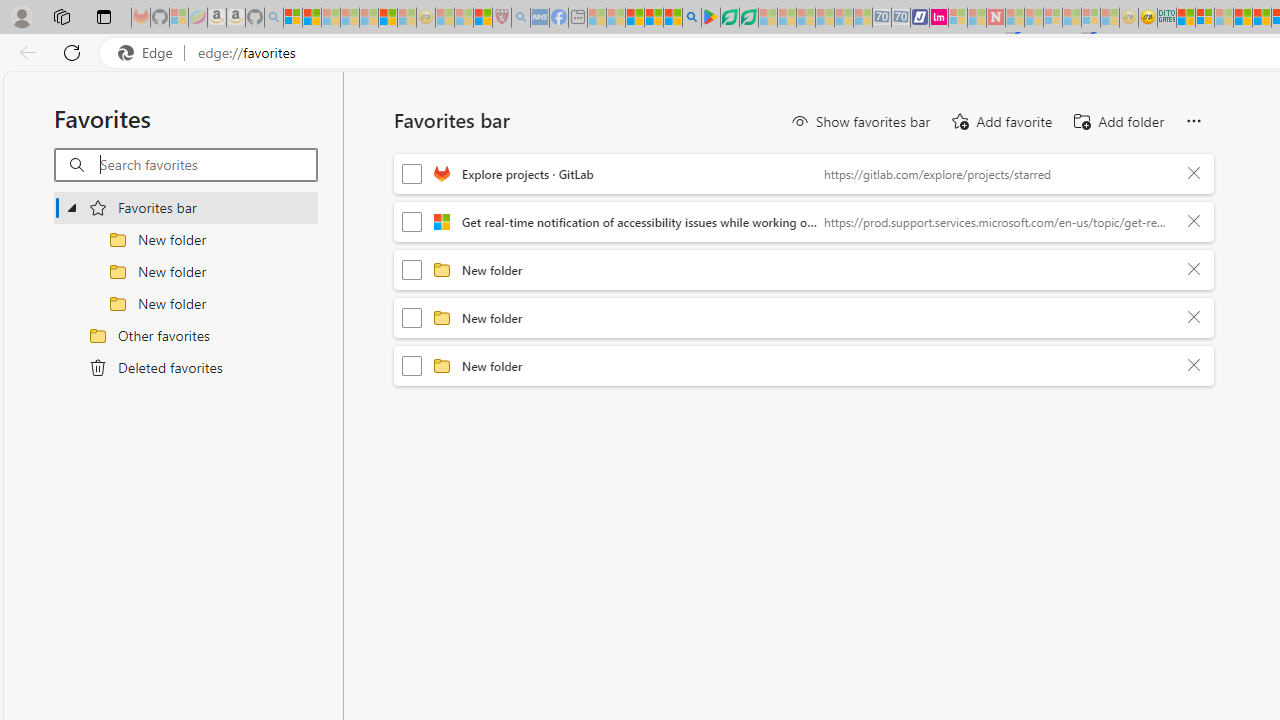  Describe the element at coordinates (804, 366) in the screenshot. I see `FolderNew folder` at that location.